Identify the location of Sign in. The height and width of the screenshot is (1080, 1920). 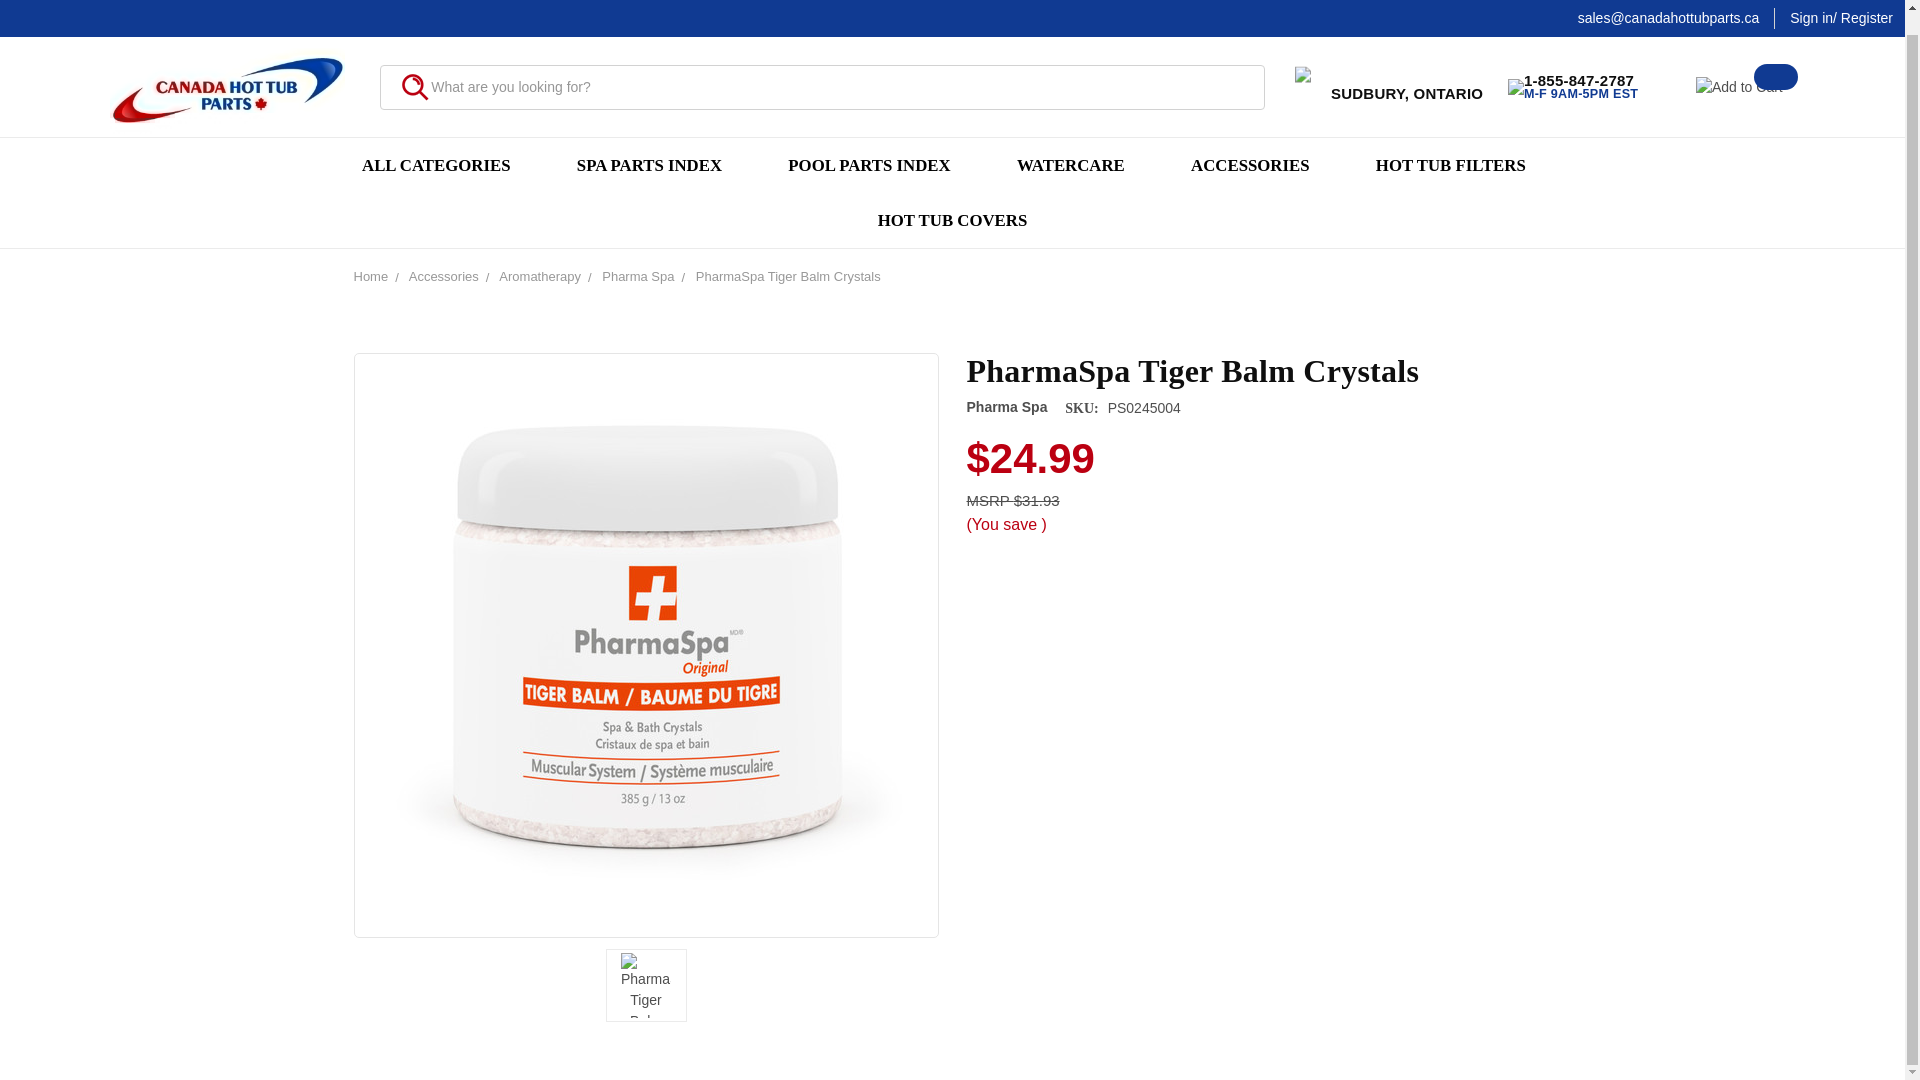
(1811, 4).